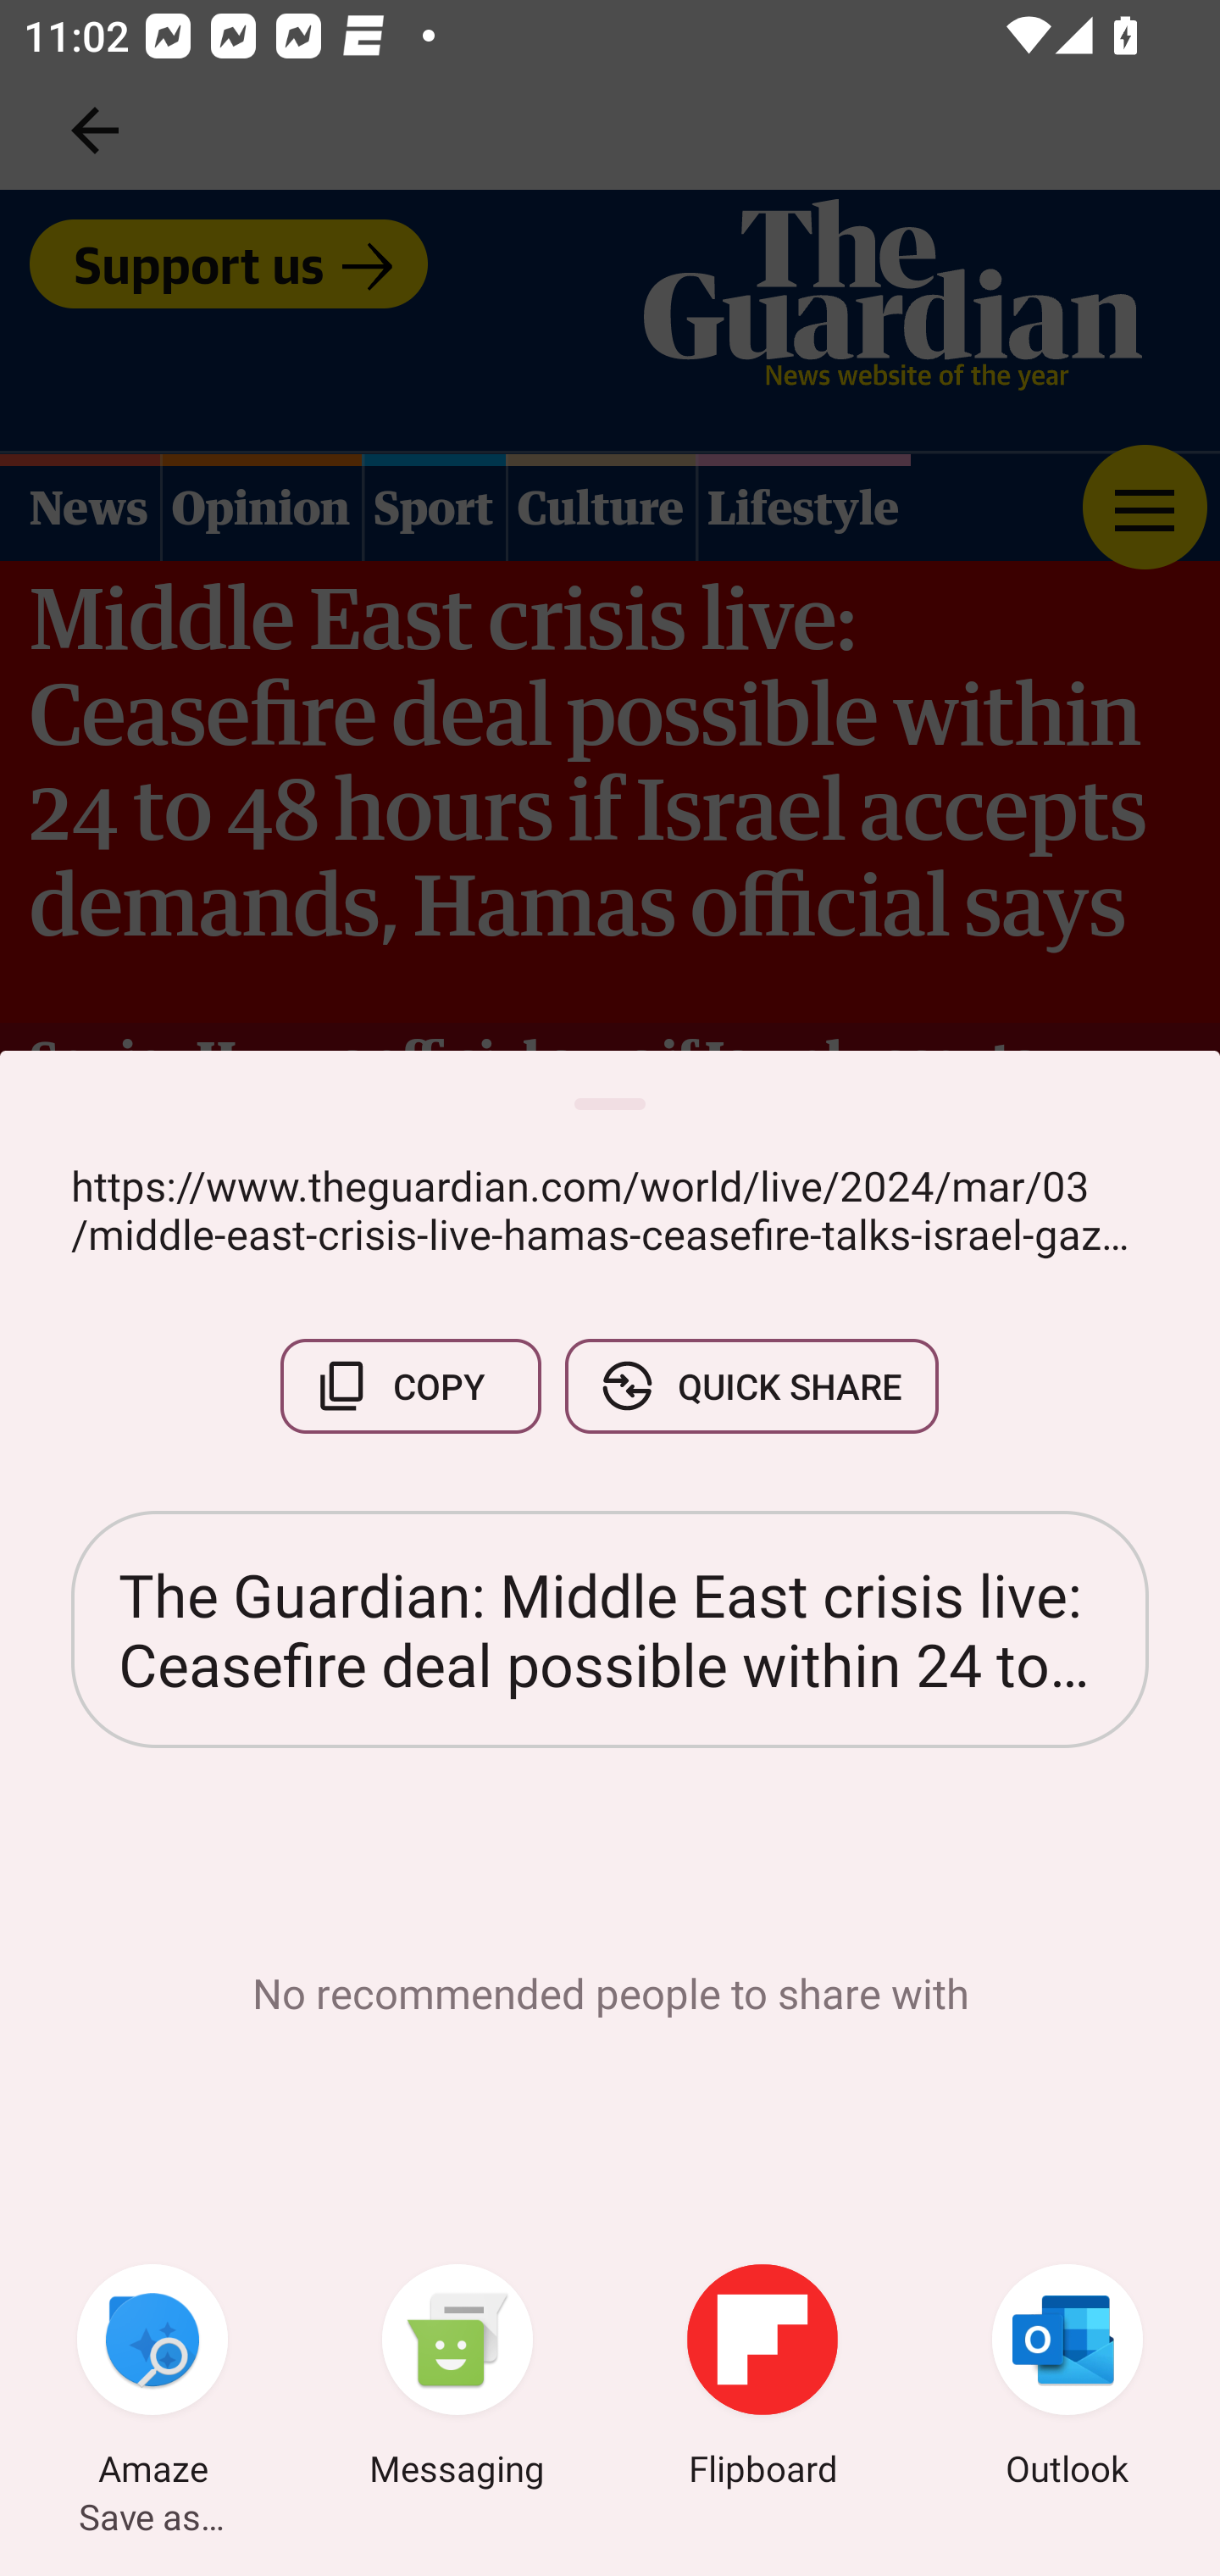  I want to click on COPY, so click(411, 1386).